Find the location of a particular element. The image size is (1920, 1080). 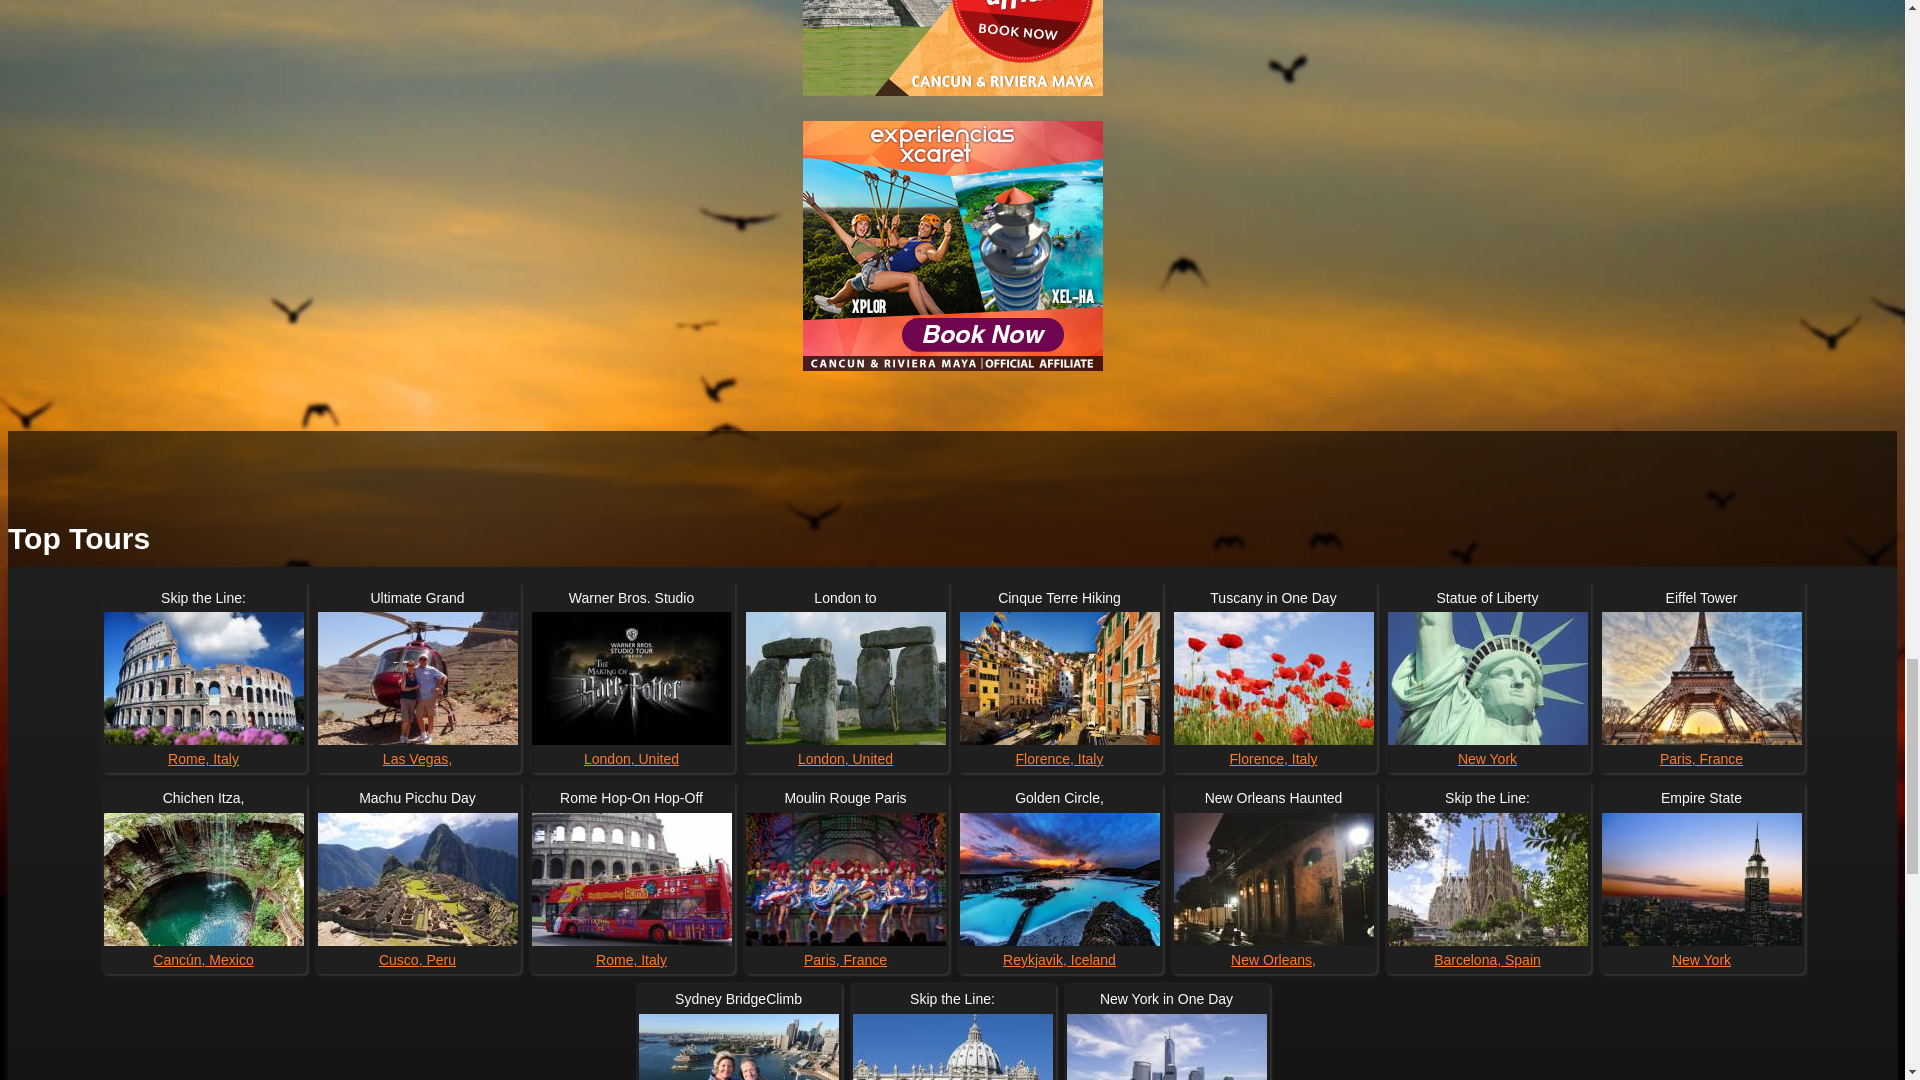

Cinque Terre Hiking Day Trip from Florence is located at coordinates (1060, 678).